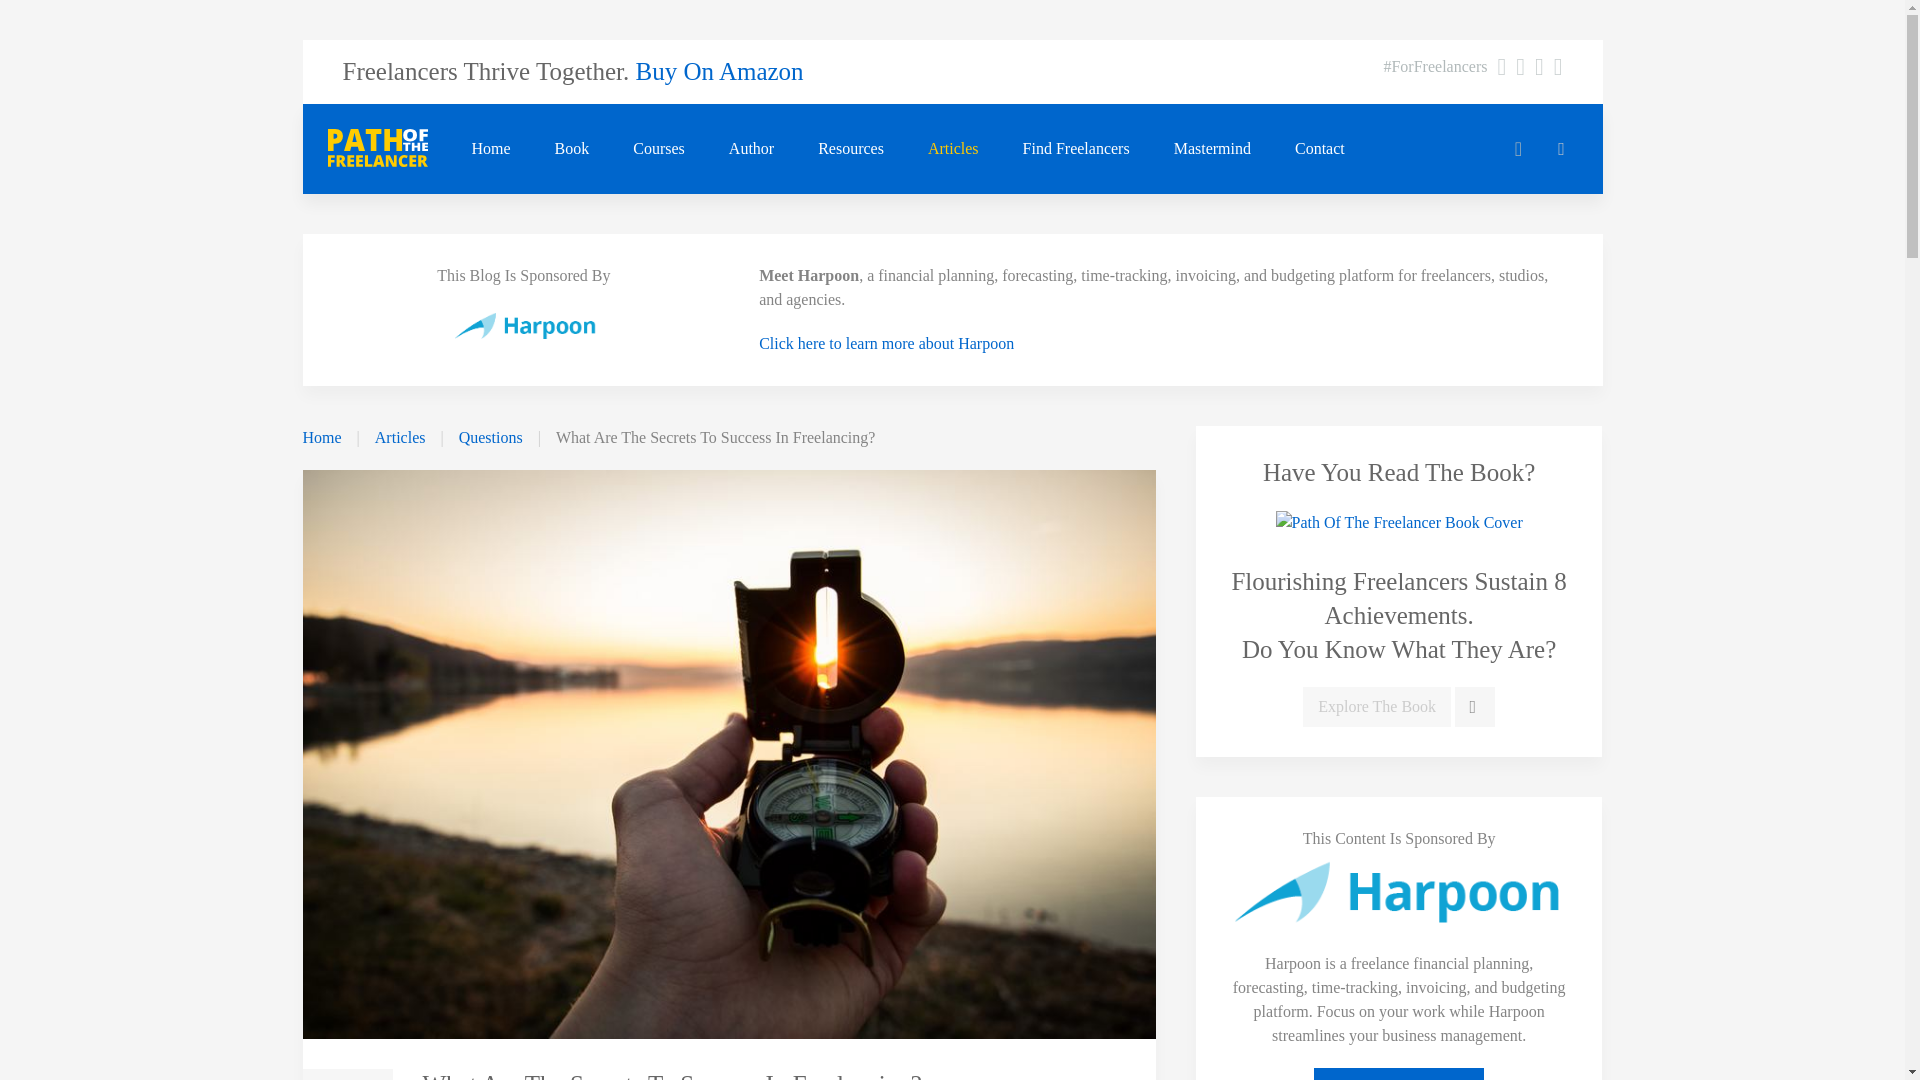 This screenshot has height=1080, width=1920. I want to click on Freelancing Resources, so click(851, 148).